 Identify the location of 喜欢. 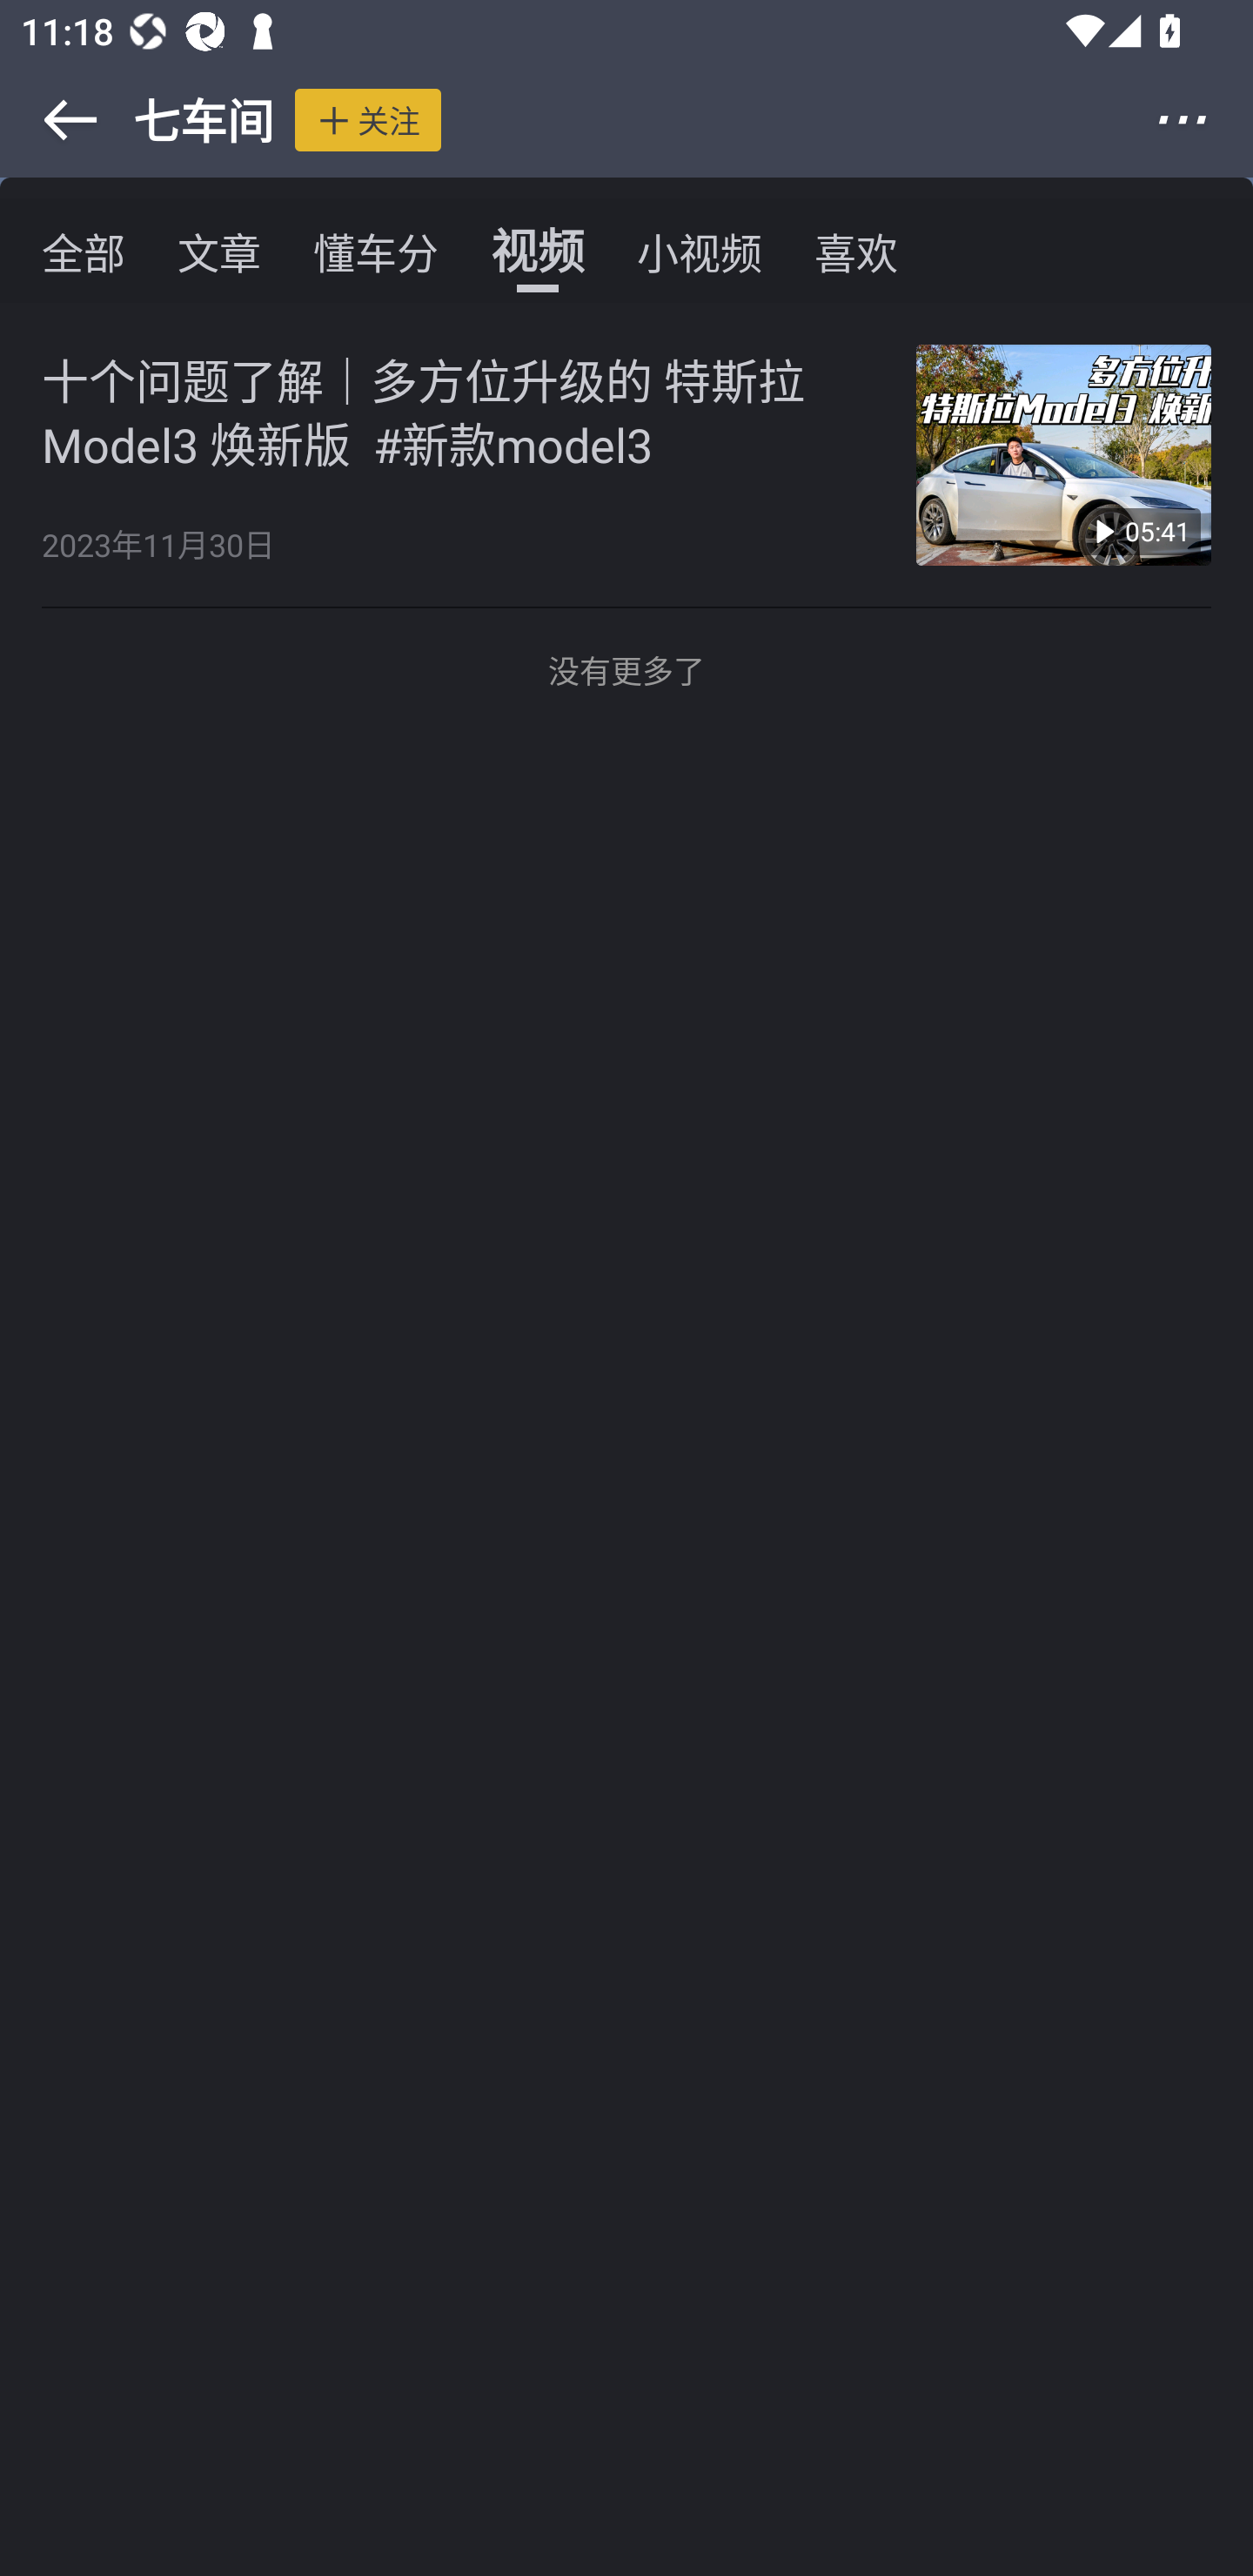
(856, 251).